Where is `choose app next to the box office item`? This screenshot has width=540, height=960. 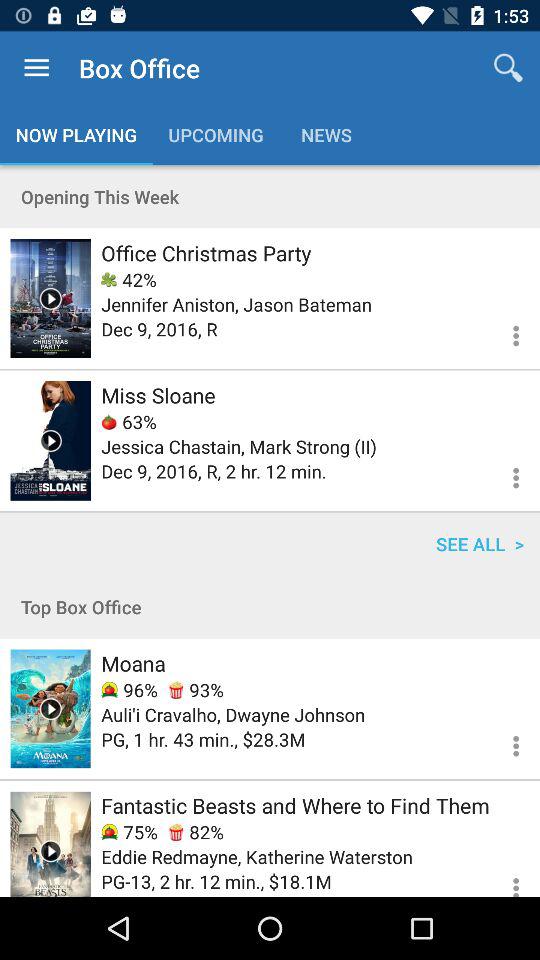 choose app next to the box office item is located at coordinates (36, 68).